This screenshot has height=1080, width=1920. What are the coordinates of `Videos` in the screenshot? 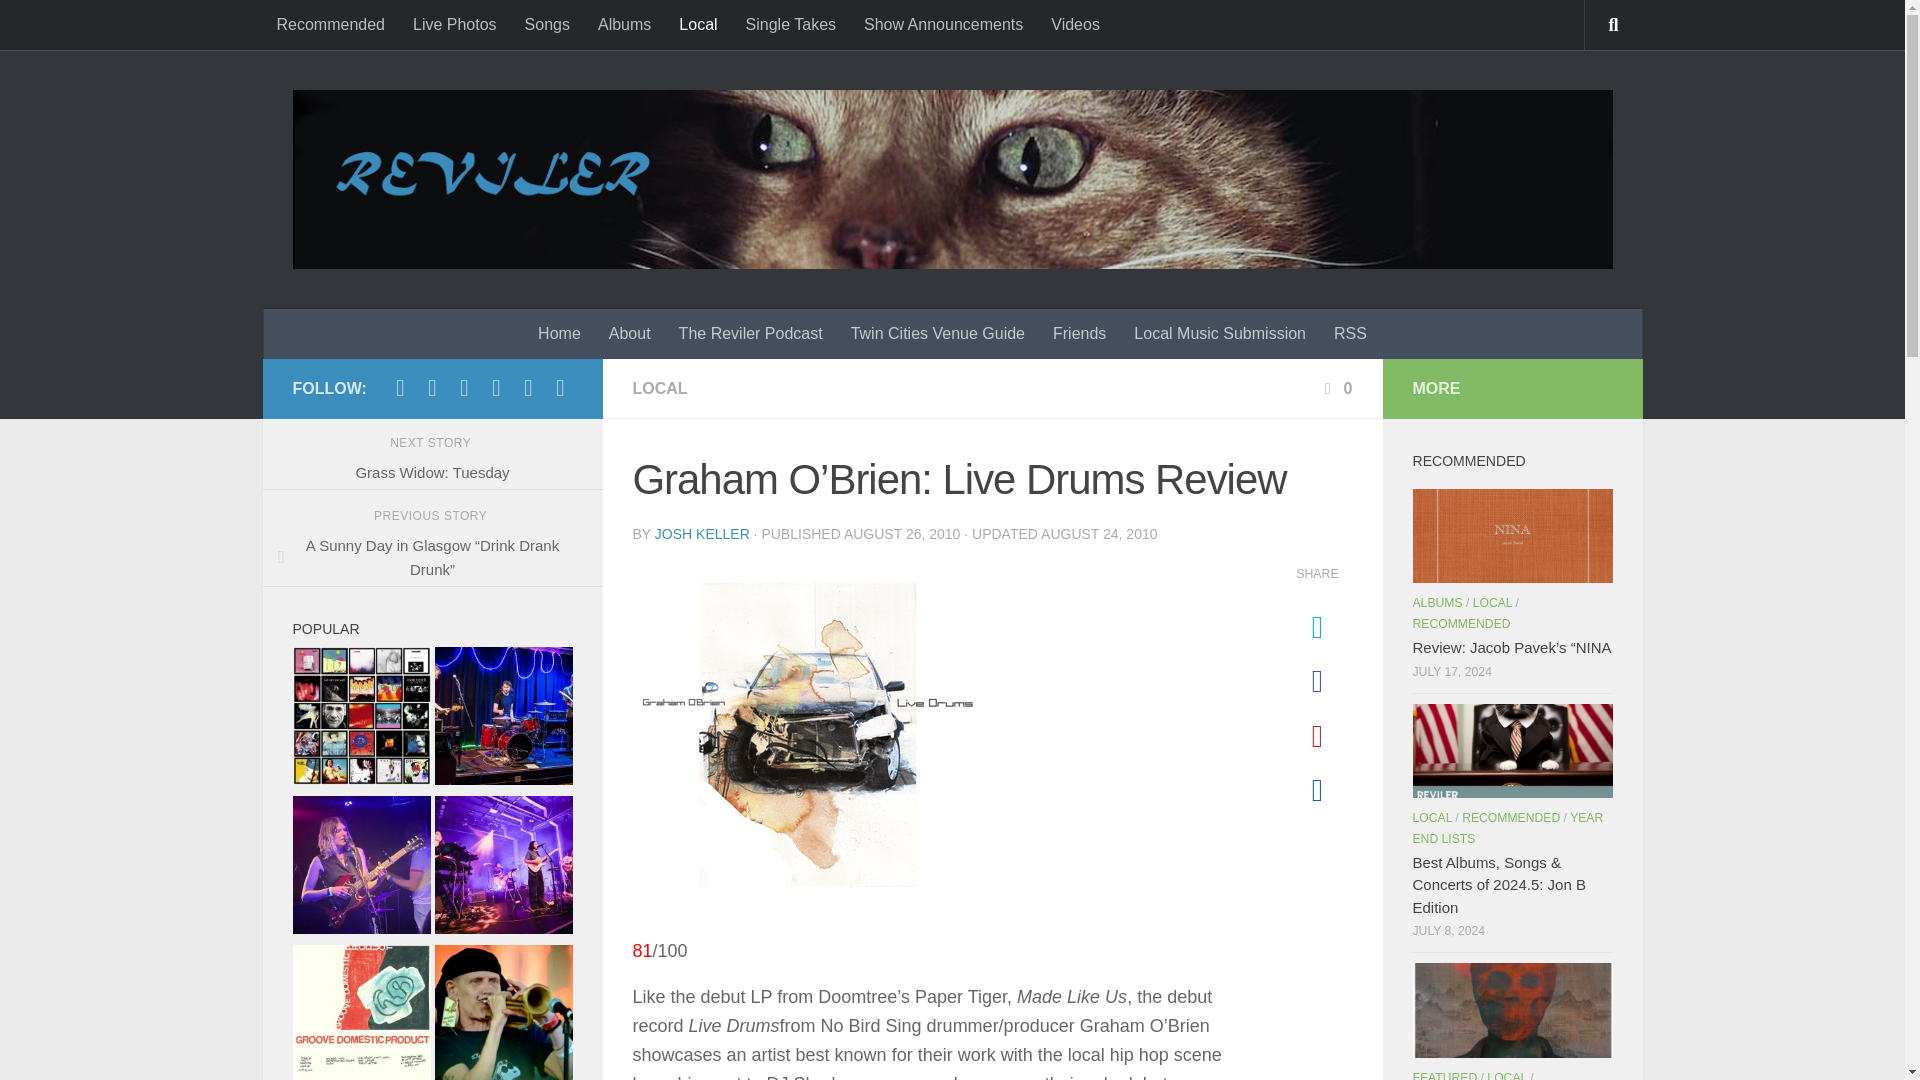 It's located at (1074, 24).